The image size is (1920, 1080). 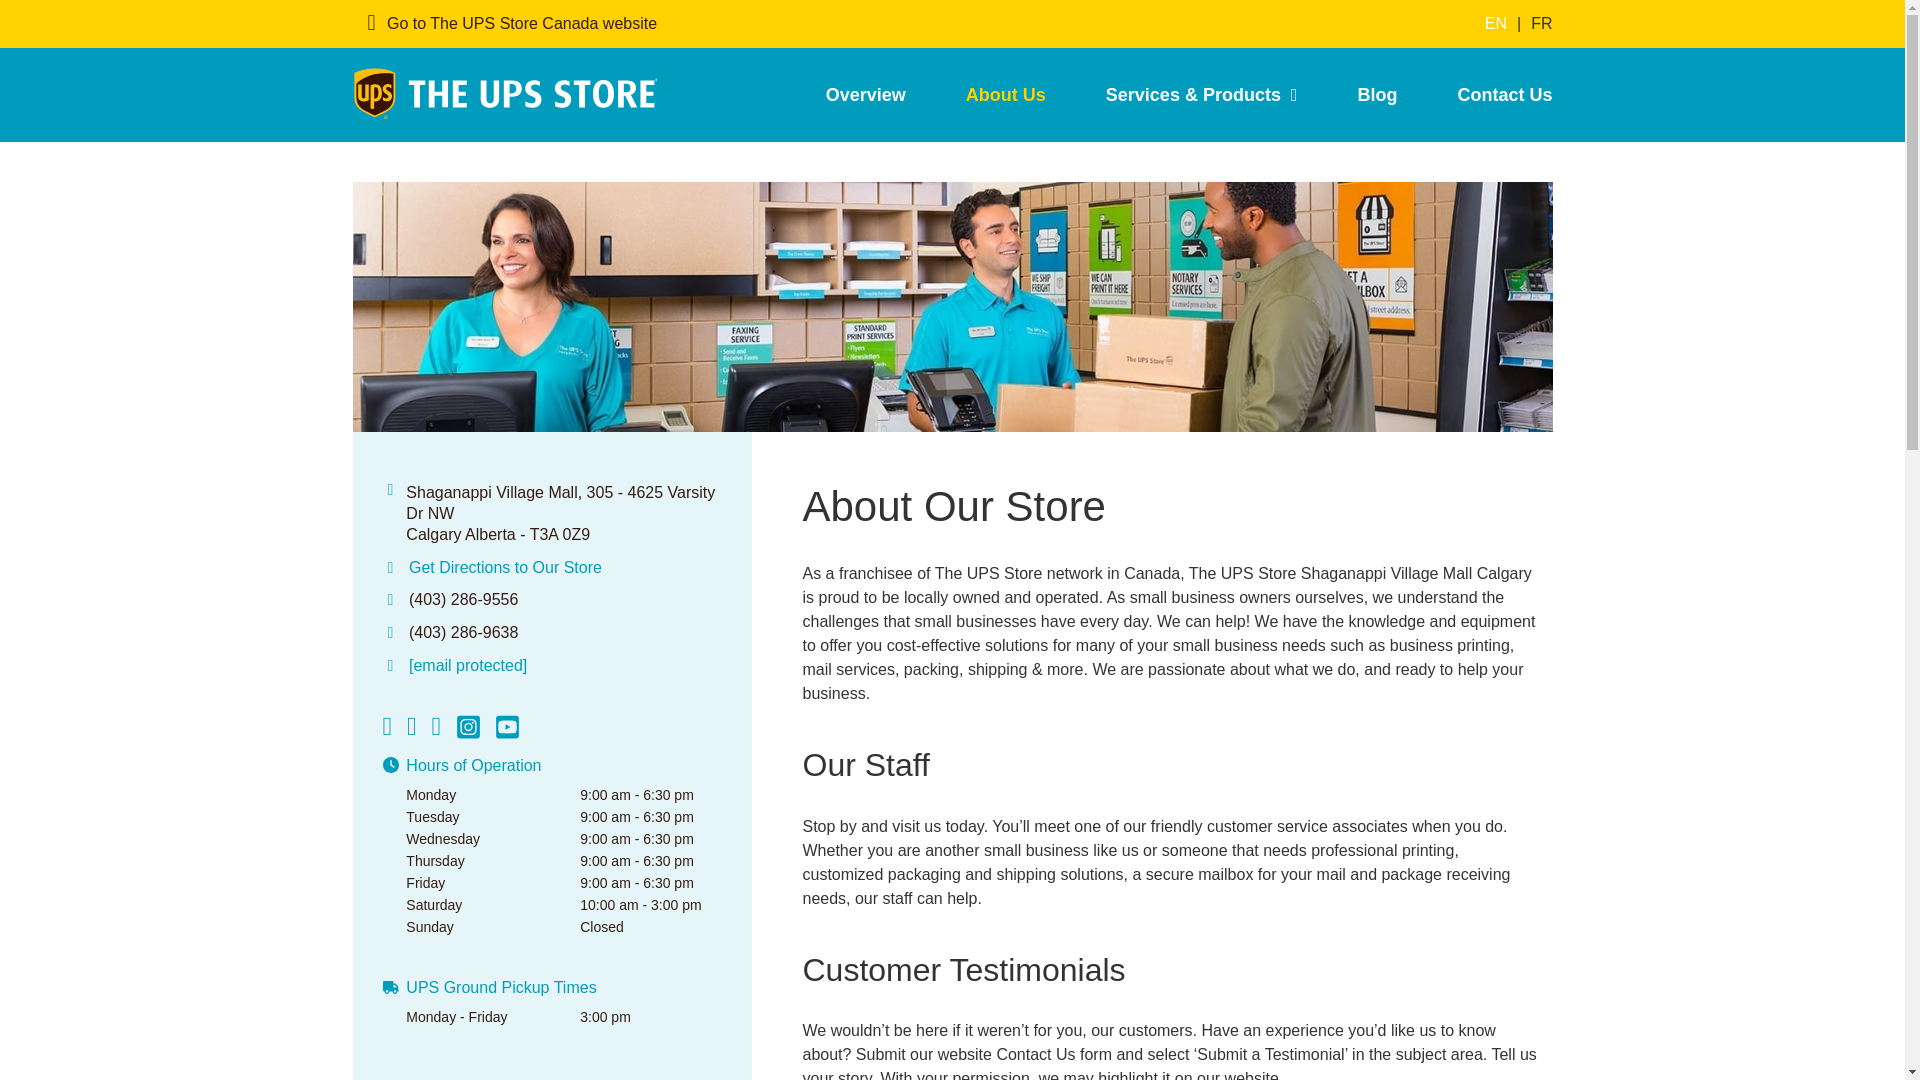 I want to click on Overview, so click(x=866, y=94).